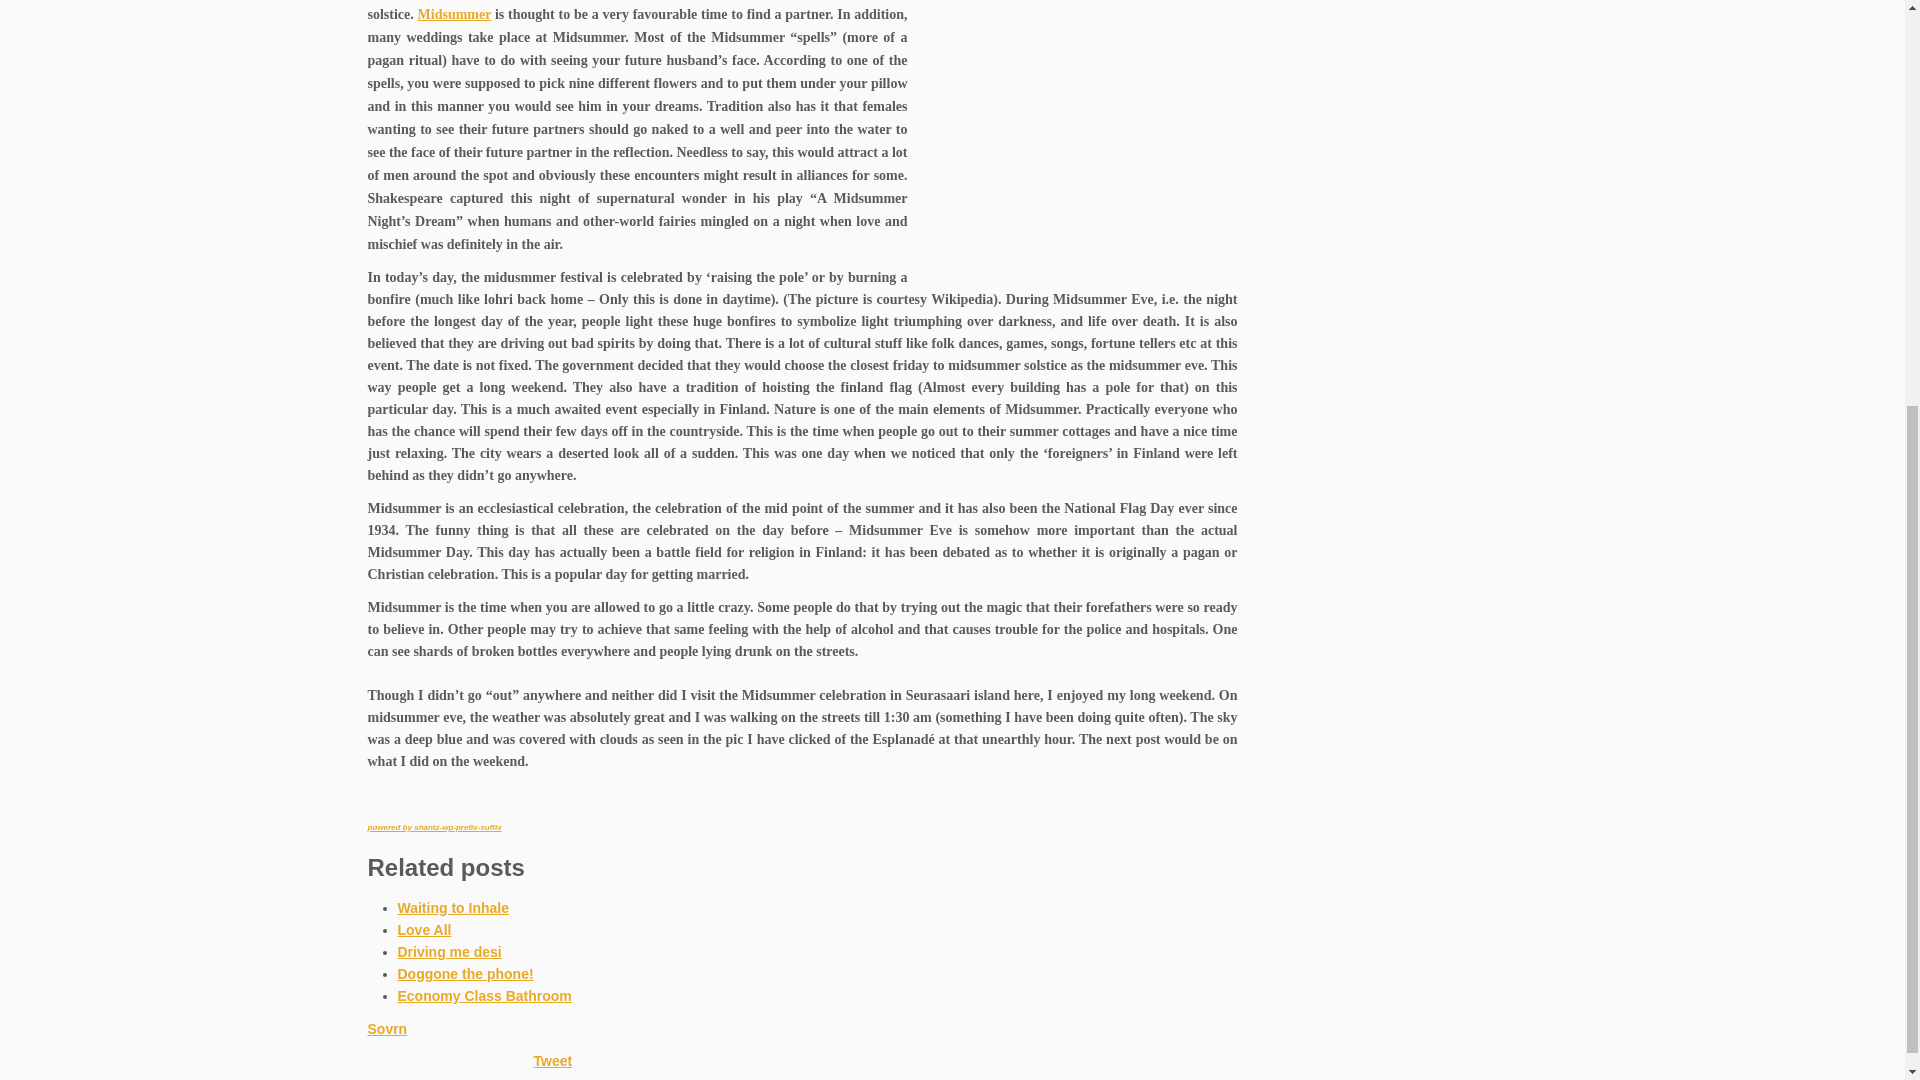 Image resolution: width=1920 pixels, height=1080 pixels. Describe the element at coordinates (484, 996) in the screenshot. I see `Economy Class Bathroom` at that location.